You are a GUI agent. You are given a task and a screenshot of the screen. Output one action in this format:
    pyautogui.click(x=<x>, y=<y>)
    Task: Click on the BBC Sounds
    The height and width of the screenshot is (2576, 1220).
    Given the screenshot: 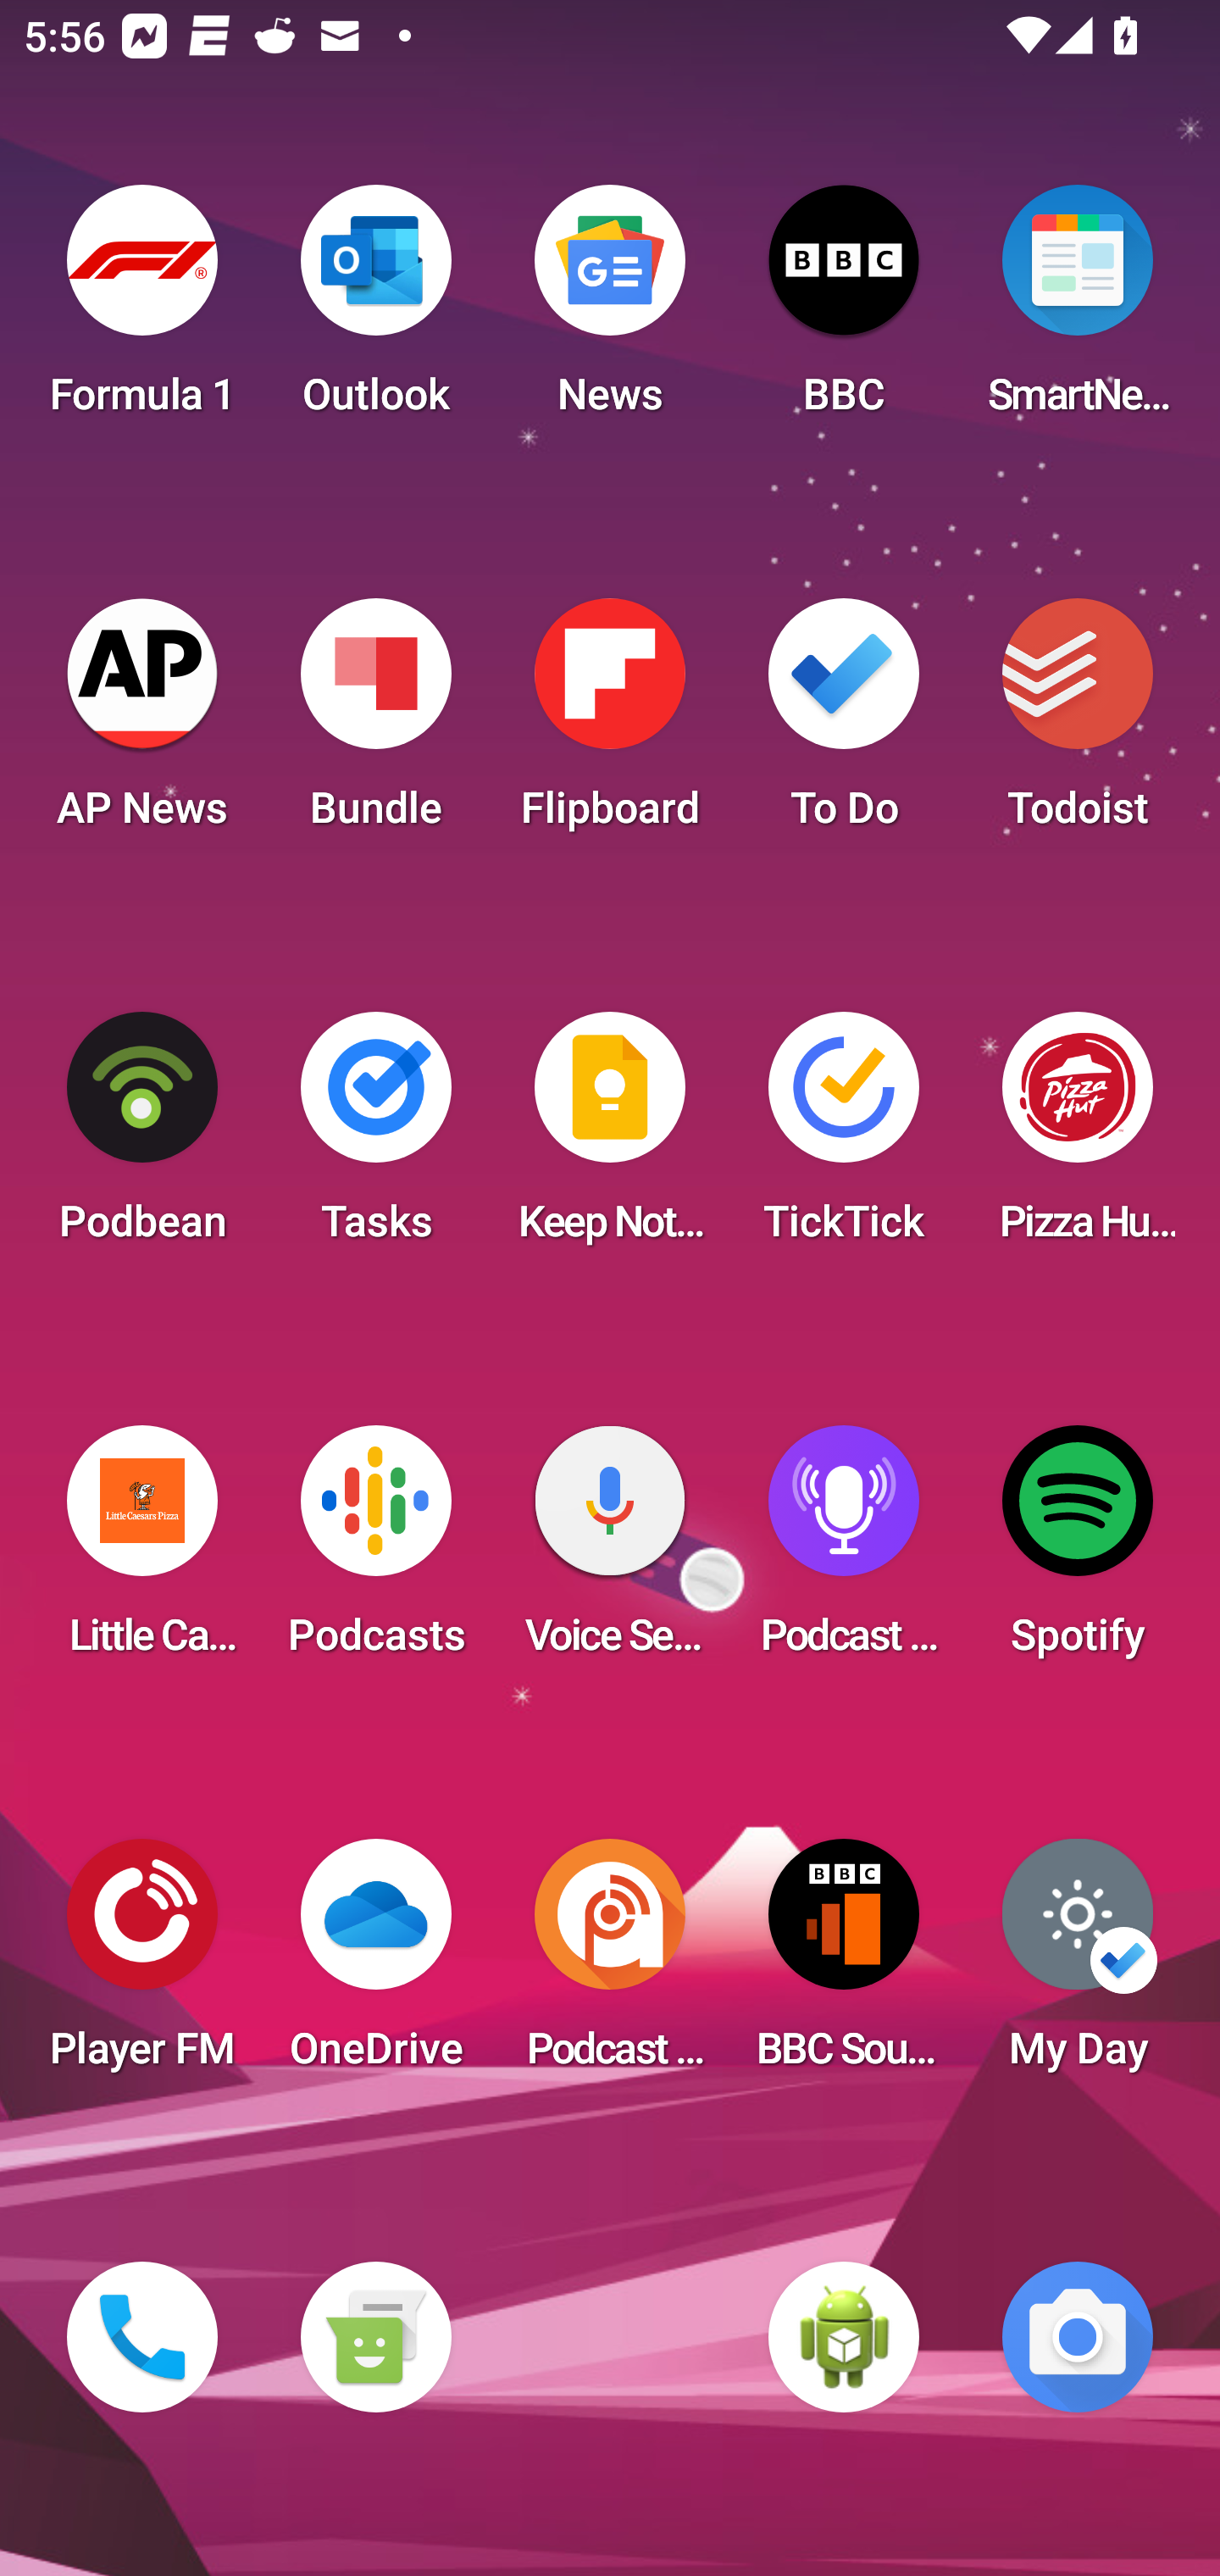 What is the action you would take?
    pyautogui.click(x=844, y=1964)
    